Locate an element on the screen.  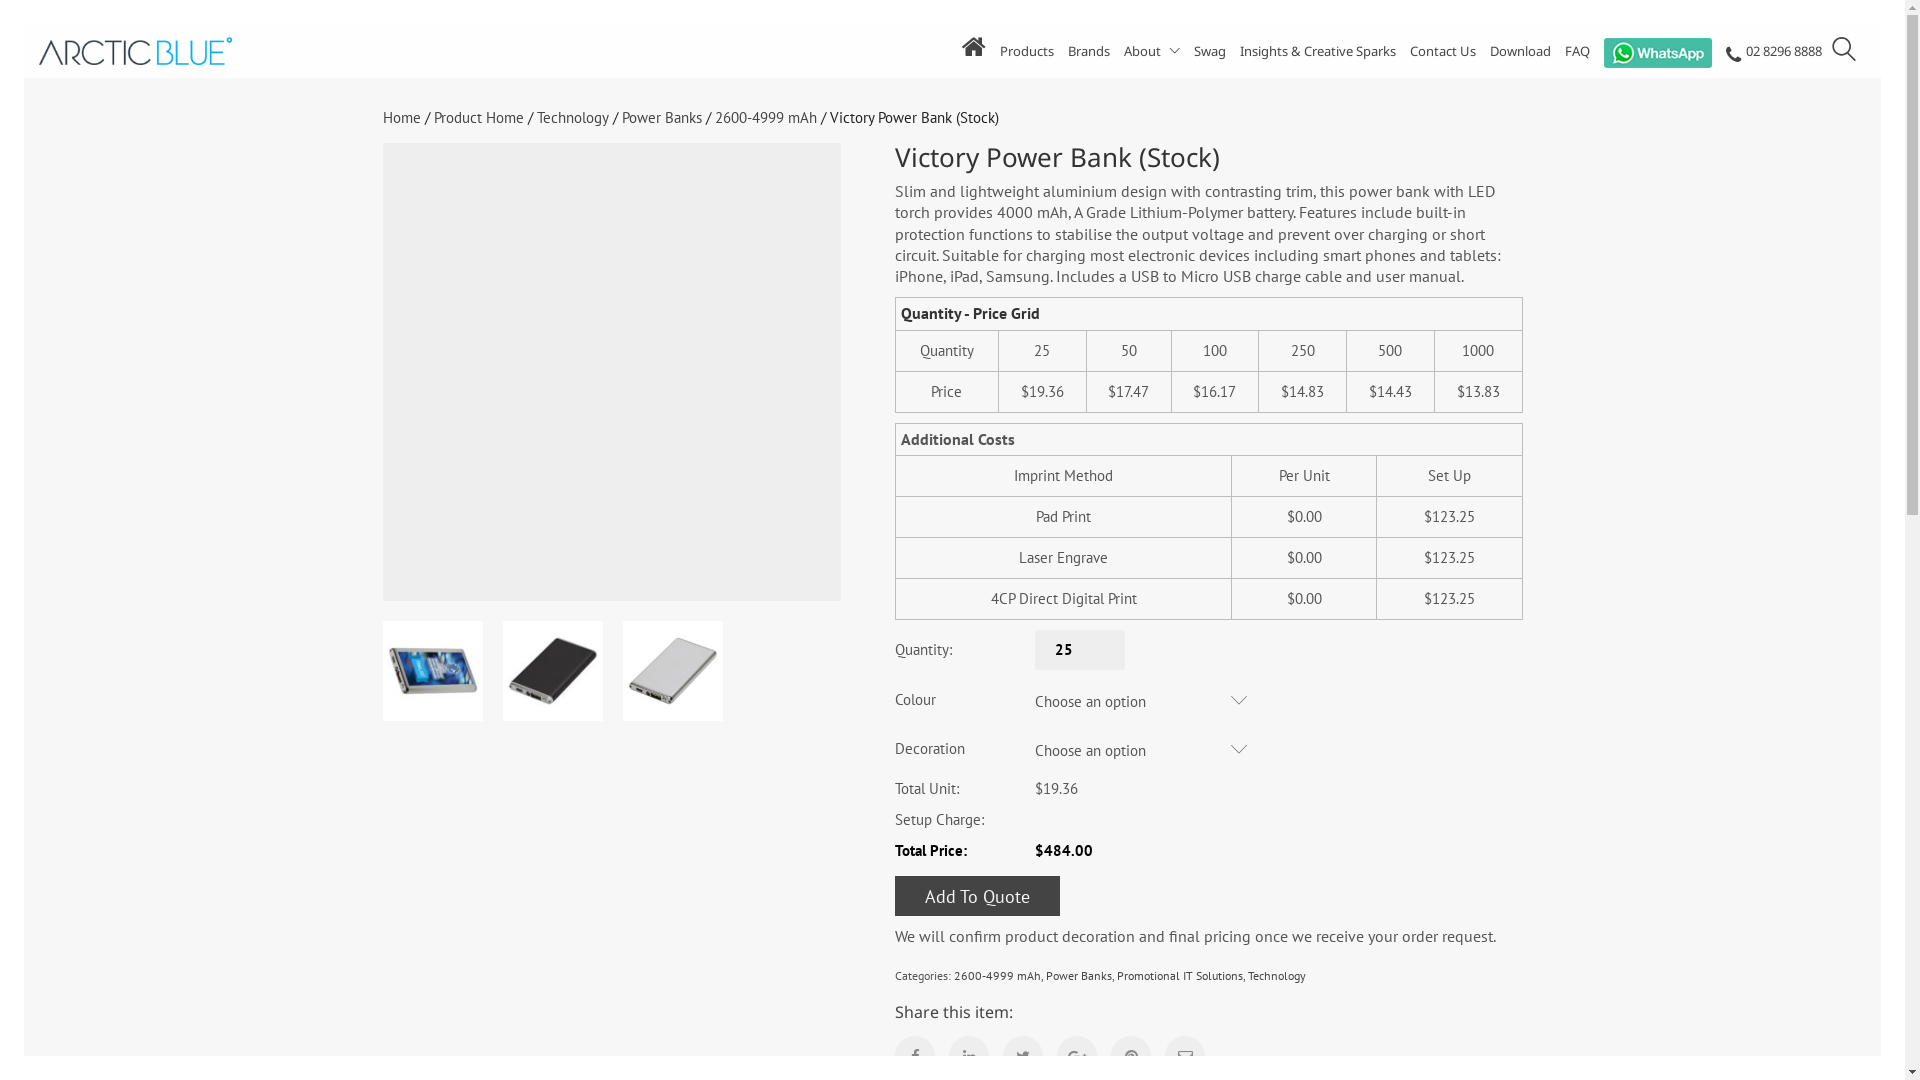
Promotional IT Solutions is located at coordinates (1180, 976).